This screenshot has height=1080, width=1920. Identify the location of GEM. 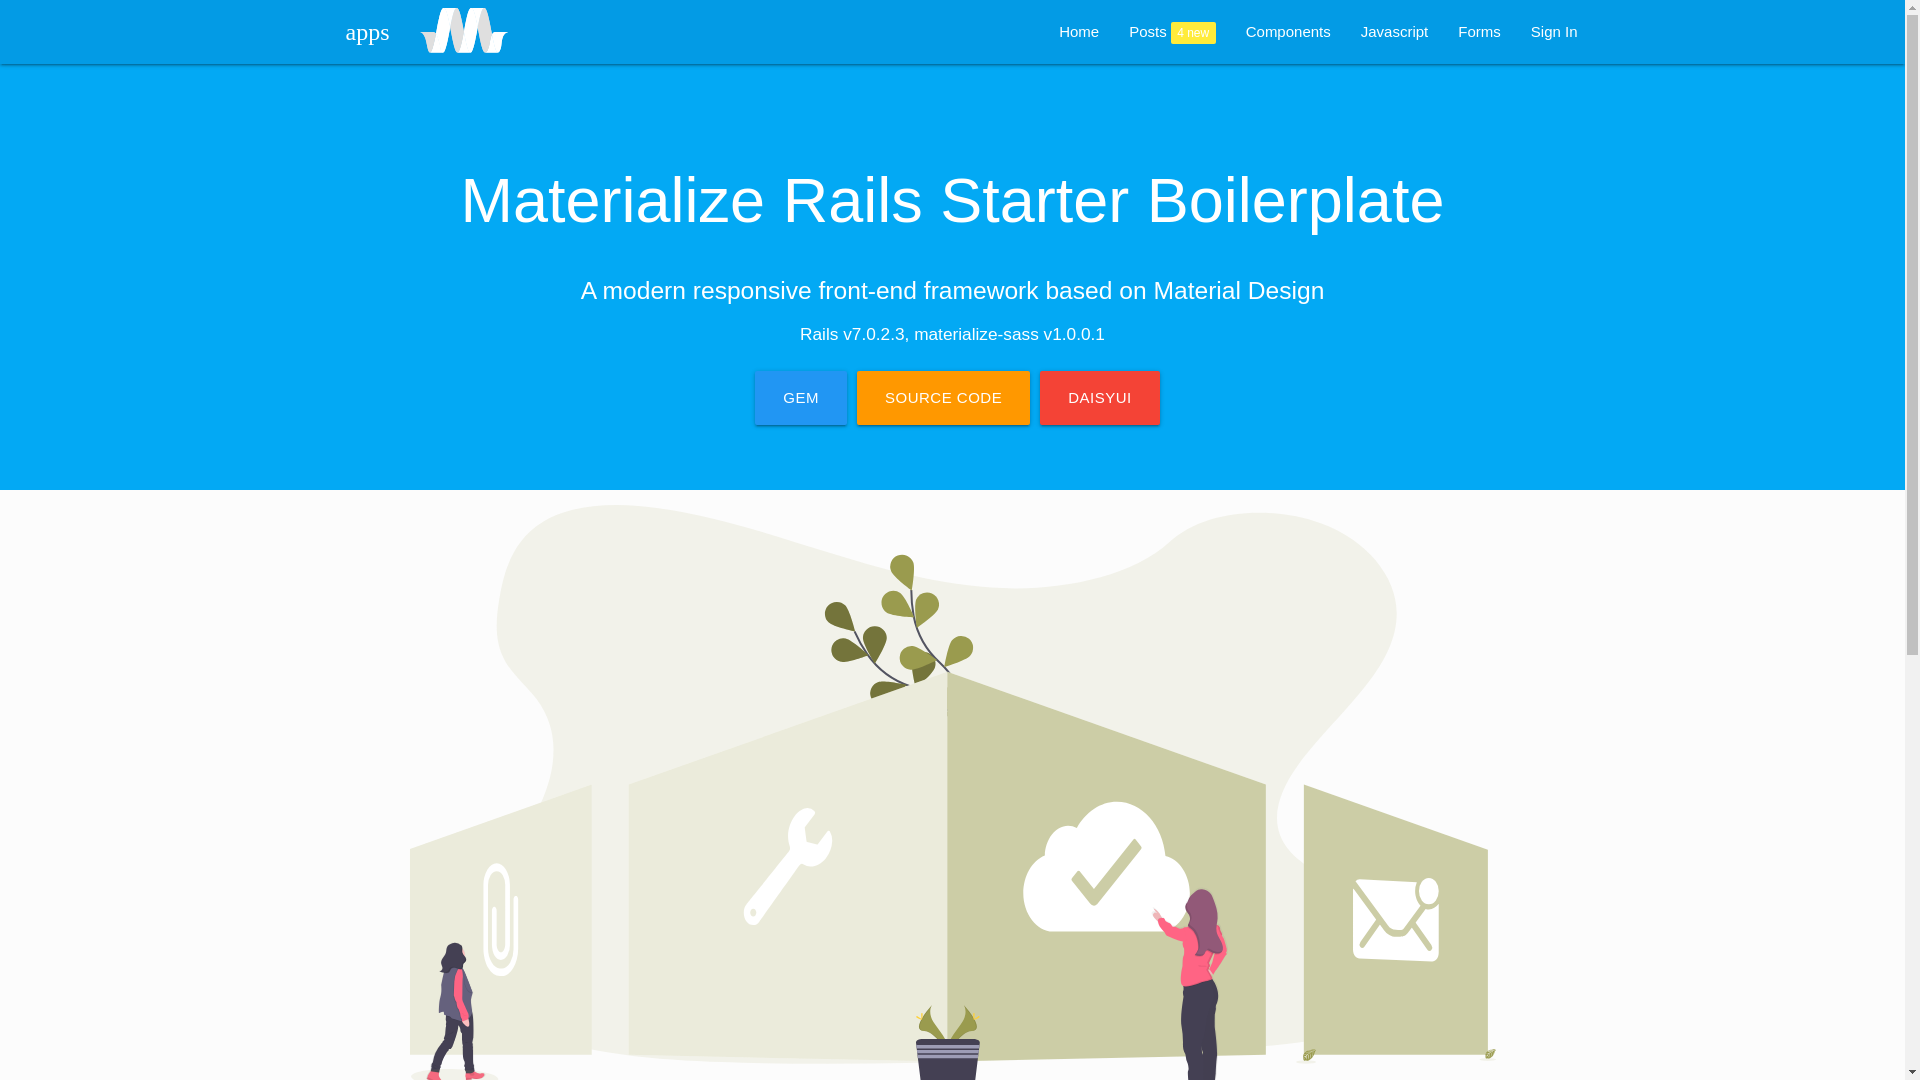
(800, 398).